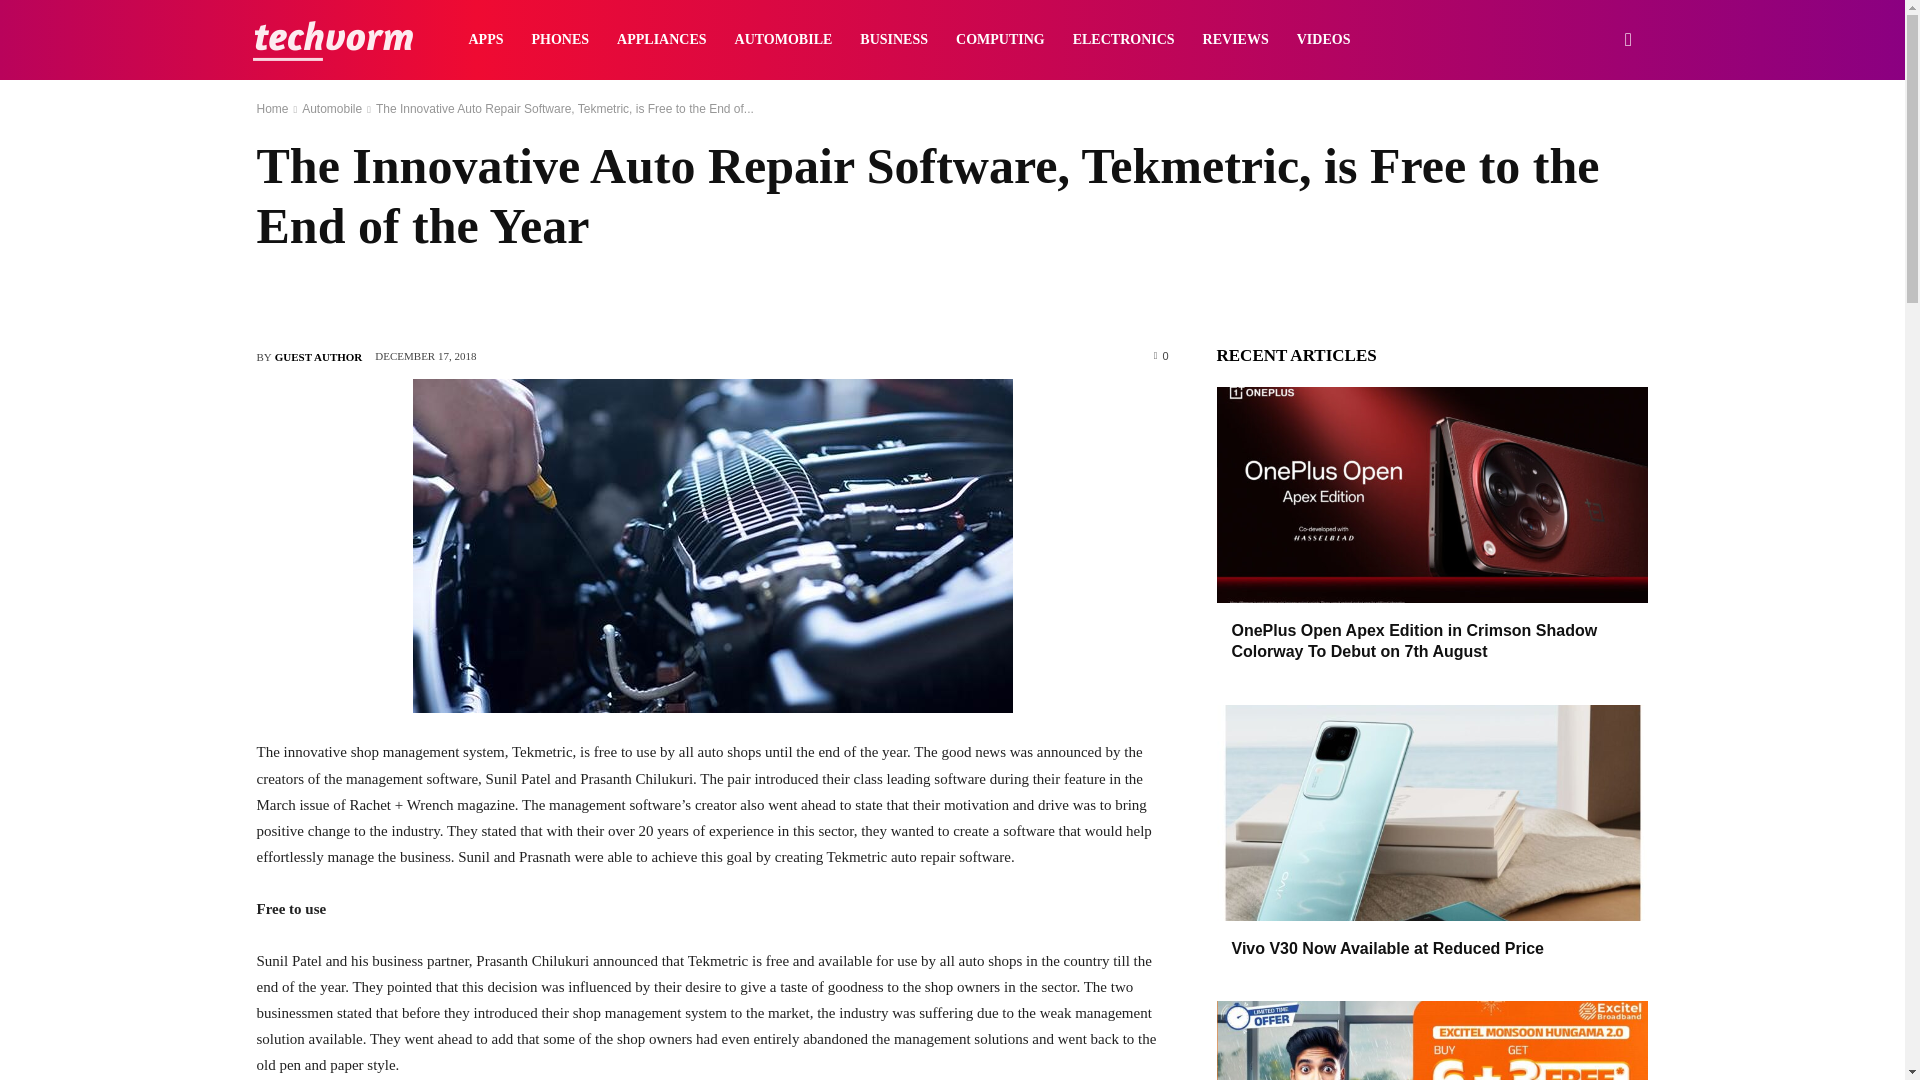 The image size is (1920, 1080). Describe the element at coordinates (332, 40) in the screenshot. I see `Technology news, as it happens!` at that location.